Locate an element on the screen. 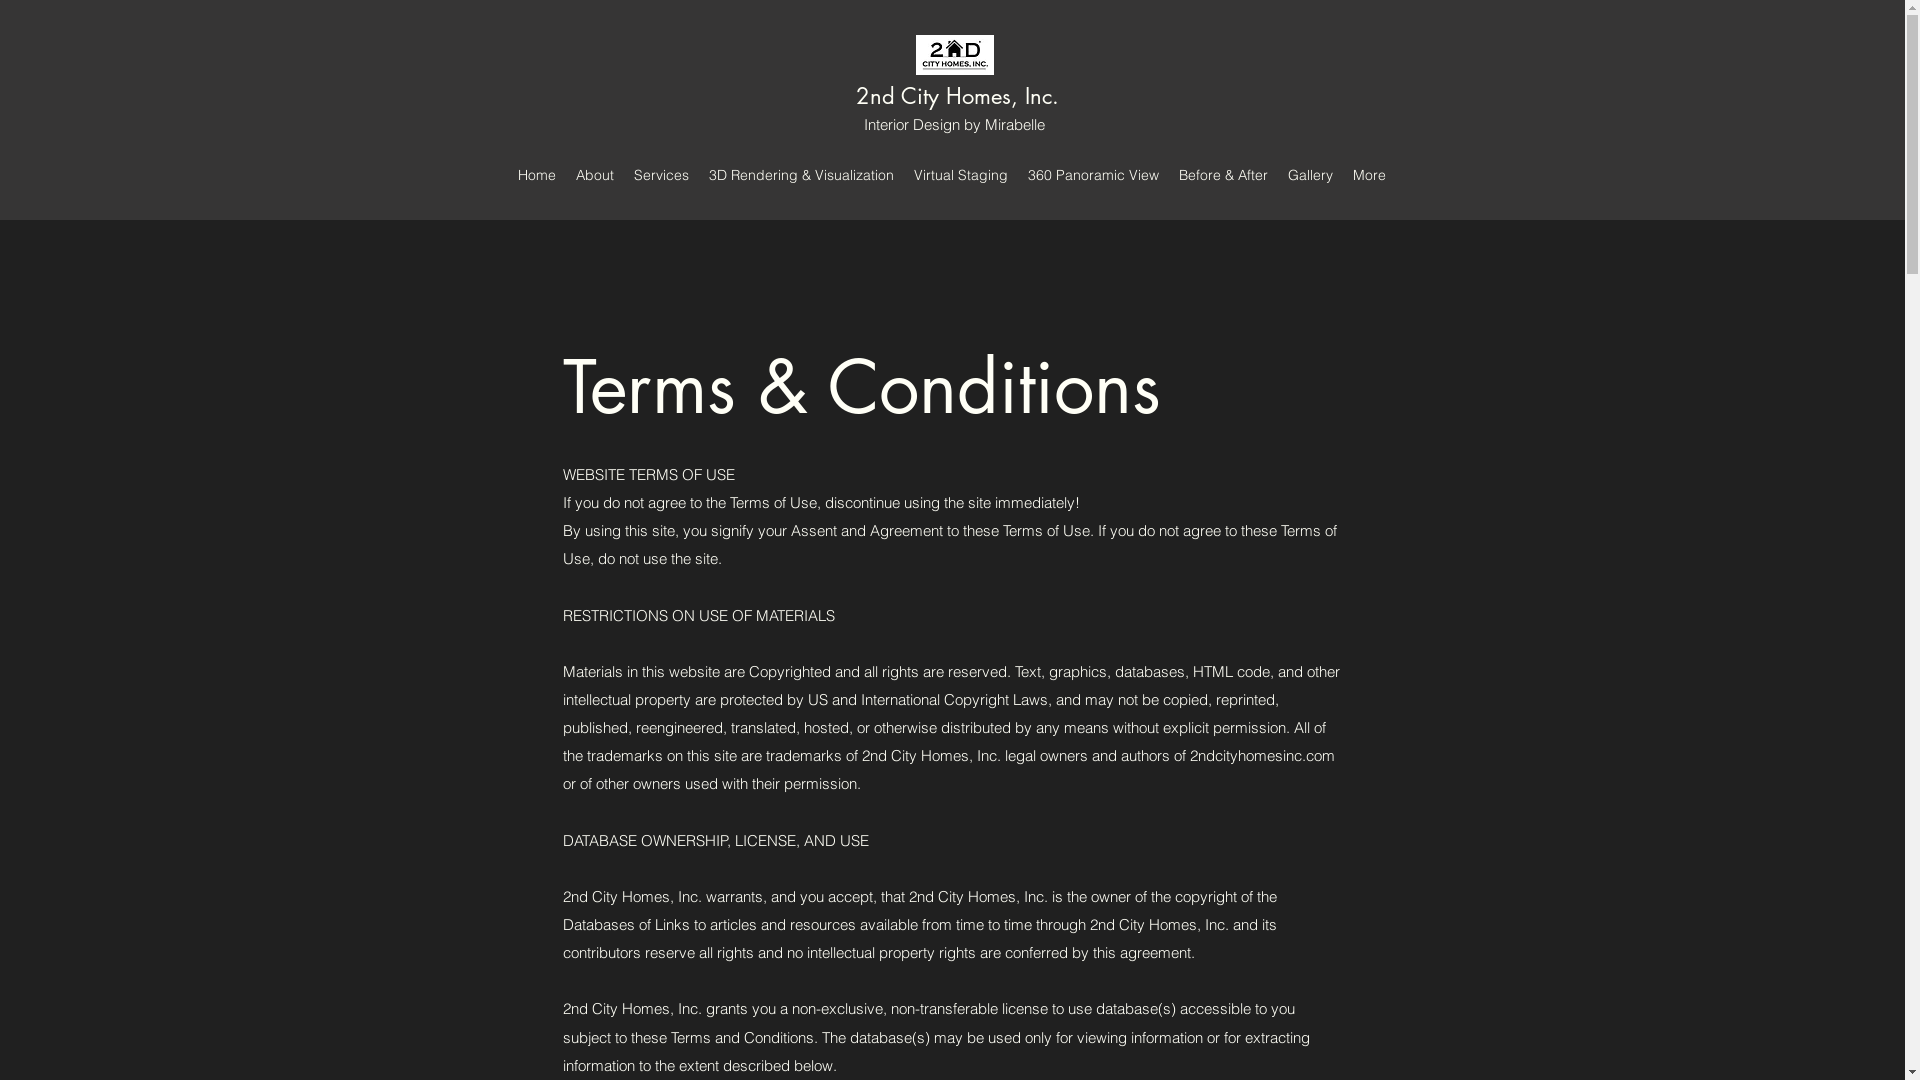 The height and width of the screenshot is (1080, 1920). 3D Rendering & Visualization is located at coordinates (802, 175).